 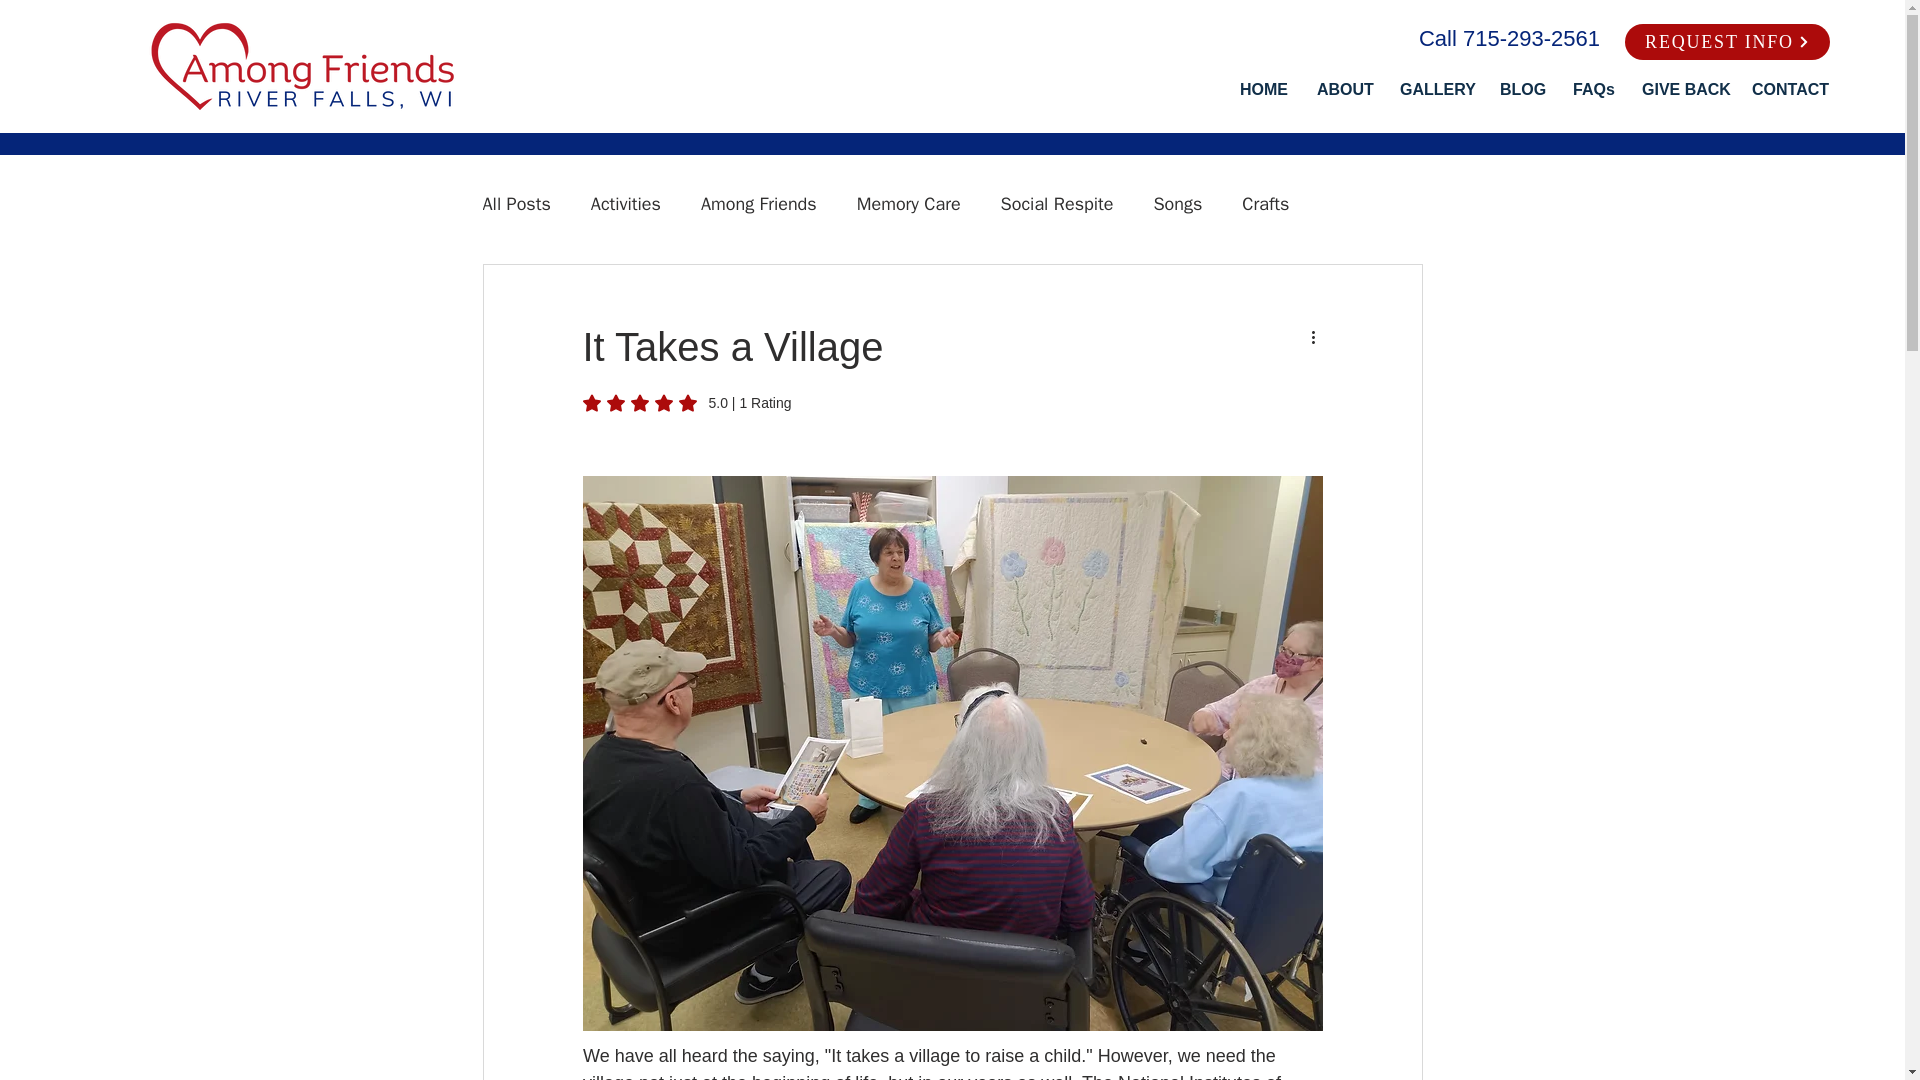 I want to click on Among Friends, so click(x=758, y=204).